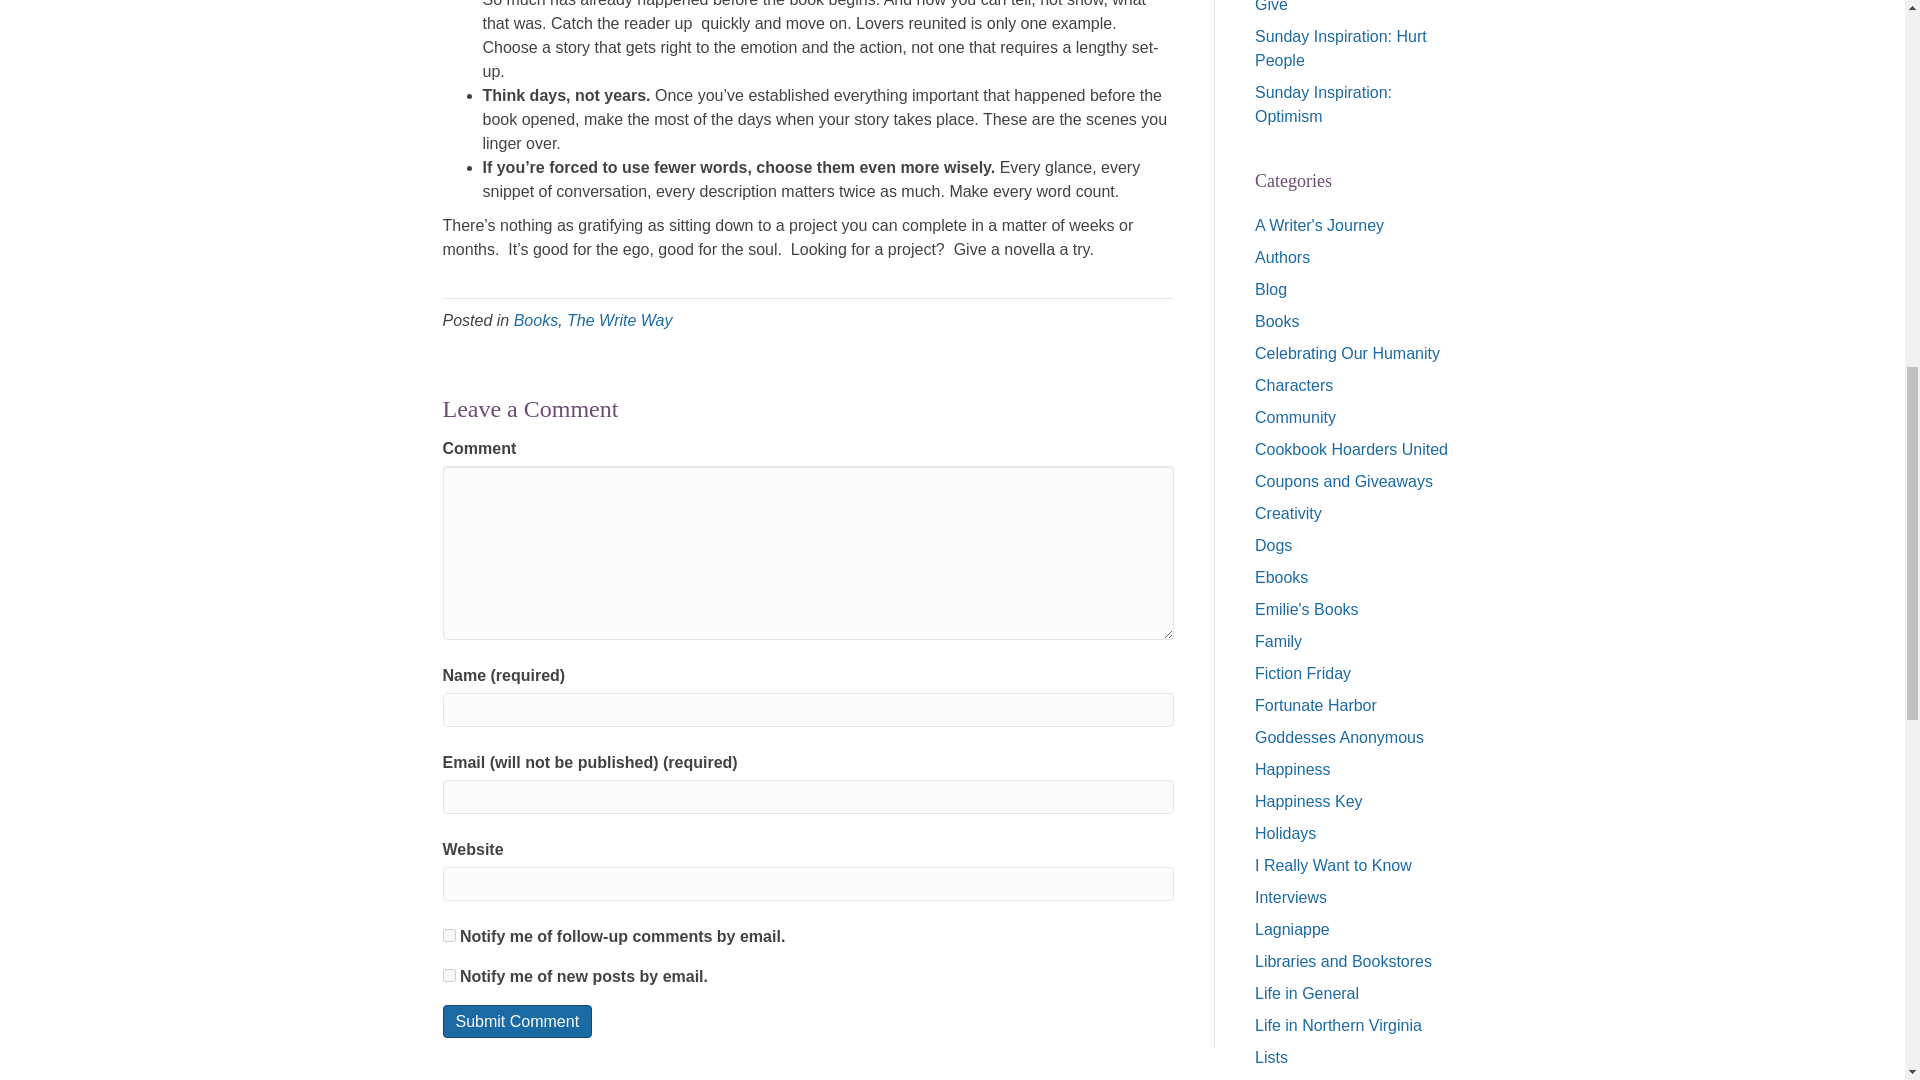 This screenshot has width=1920, height=1080. What do you see at coordinates (516, 1021) in the screenshot?
I see `Submit Comment` at bounding box center [516, 1021].